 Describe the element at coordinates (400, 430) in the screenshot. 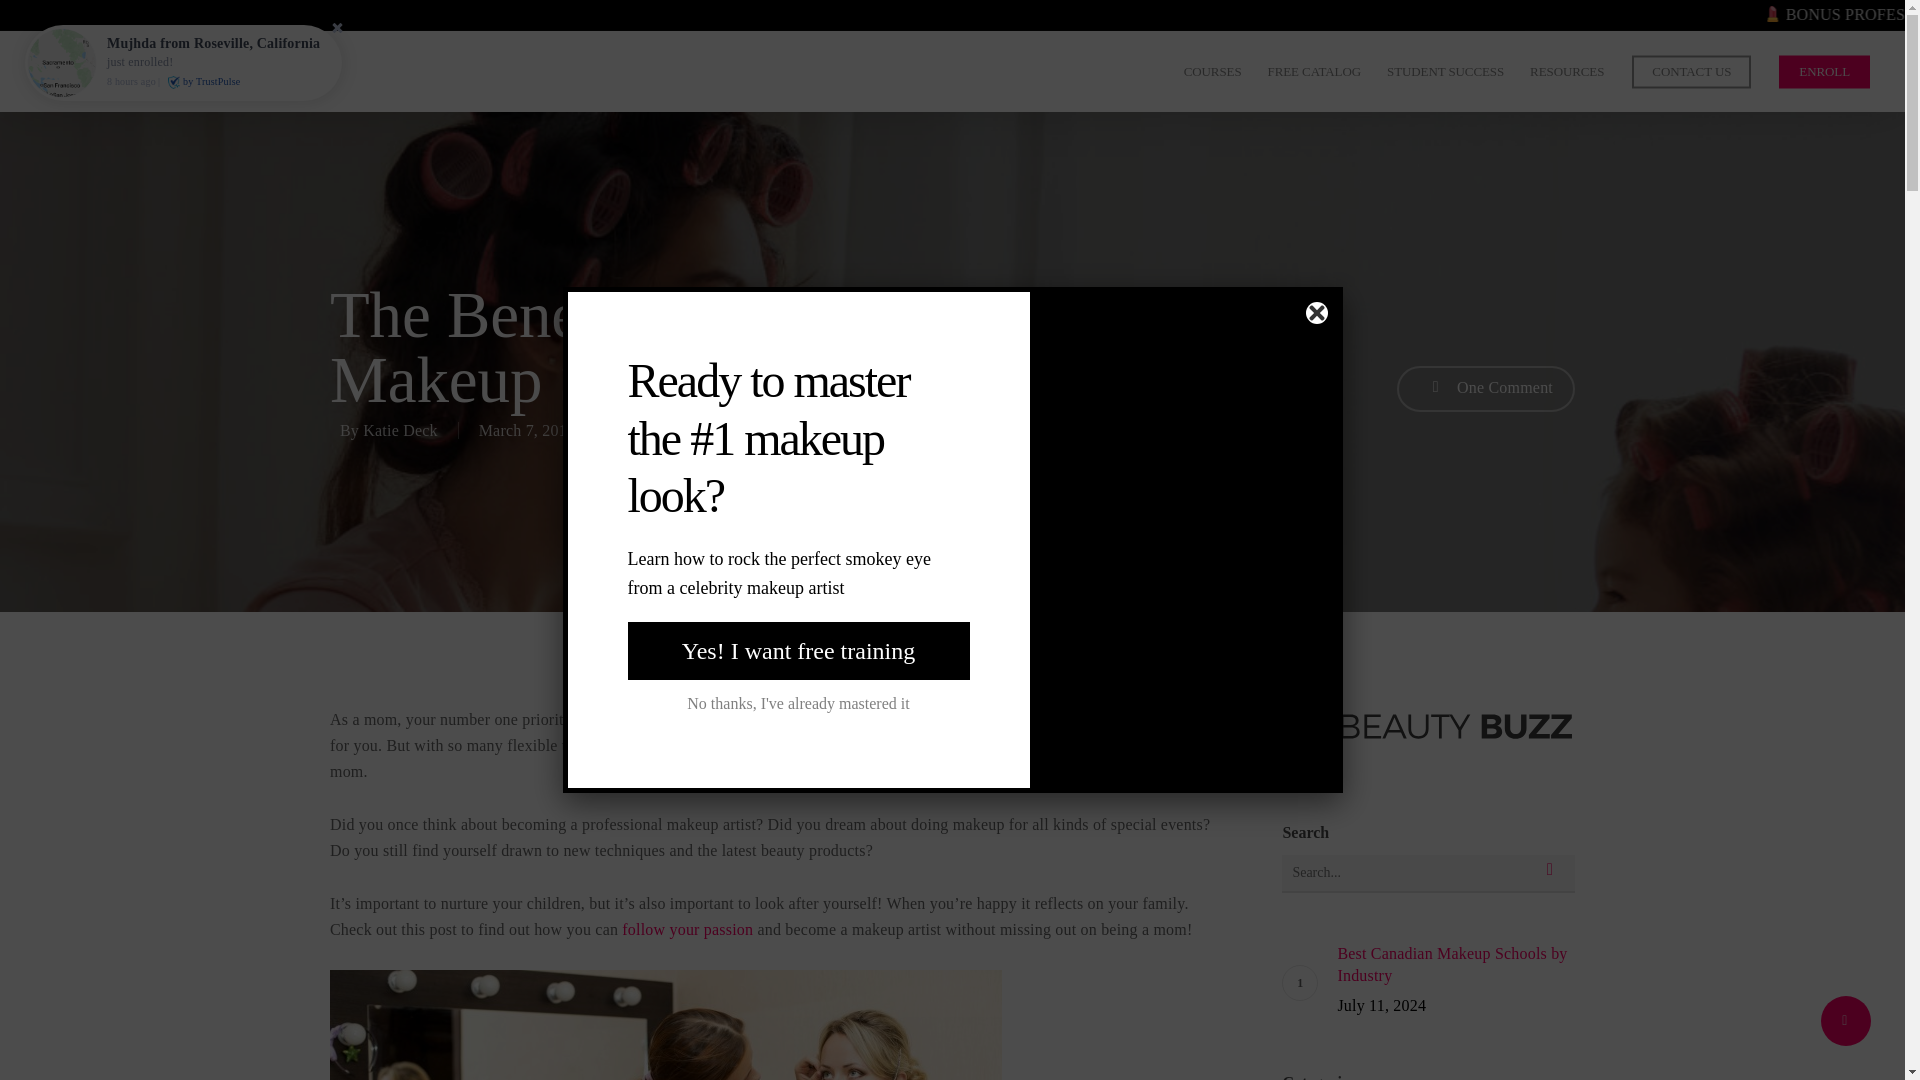

I see `Posts by Katie Deck` at that location.